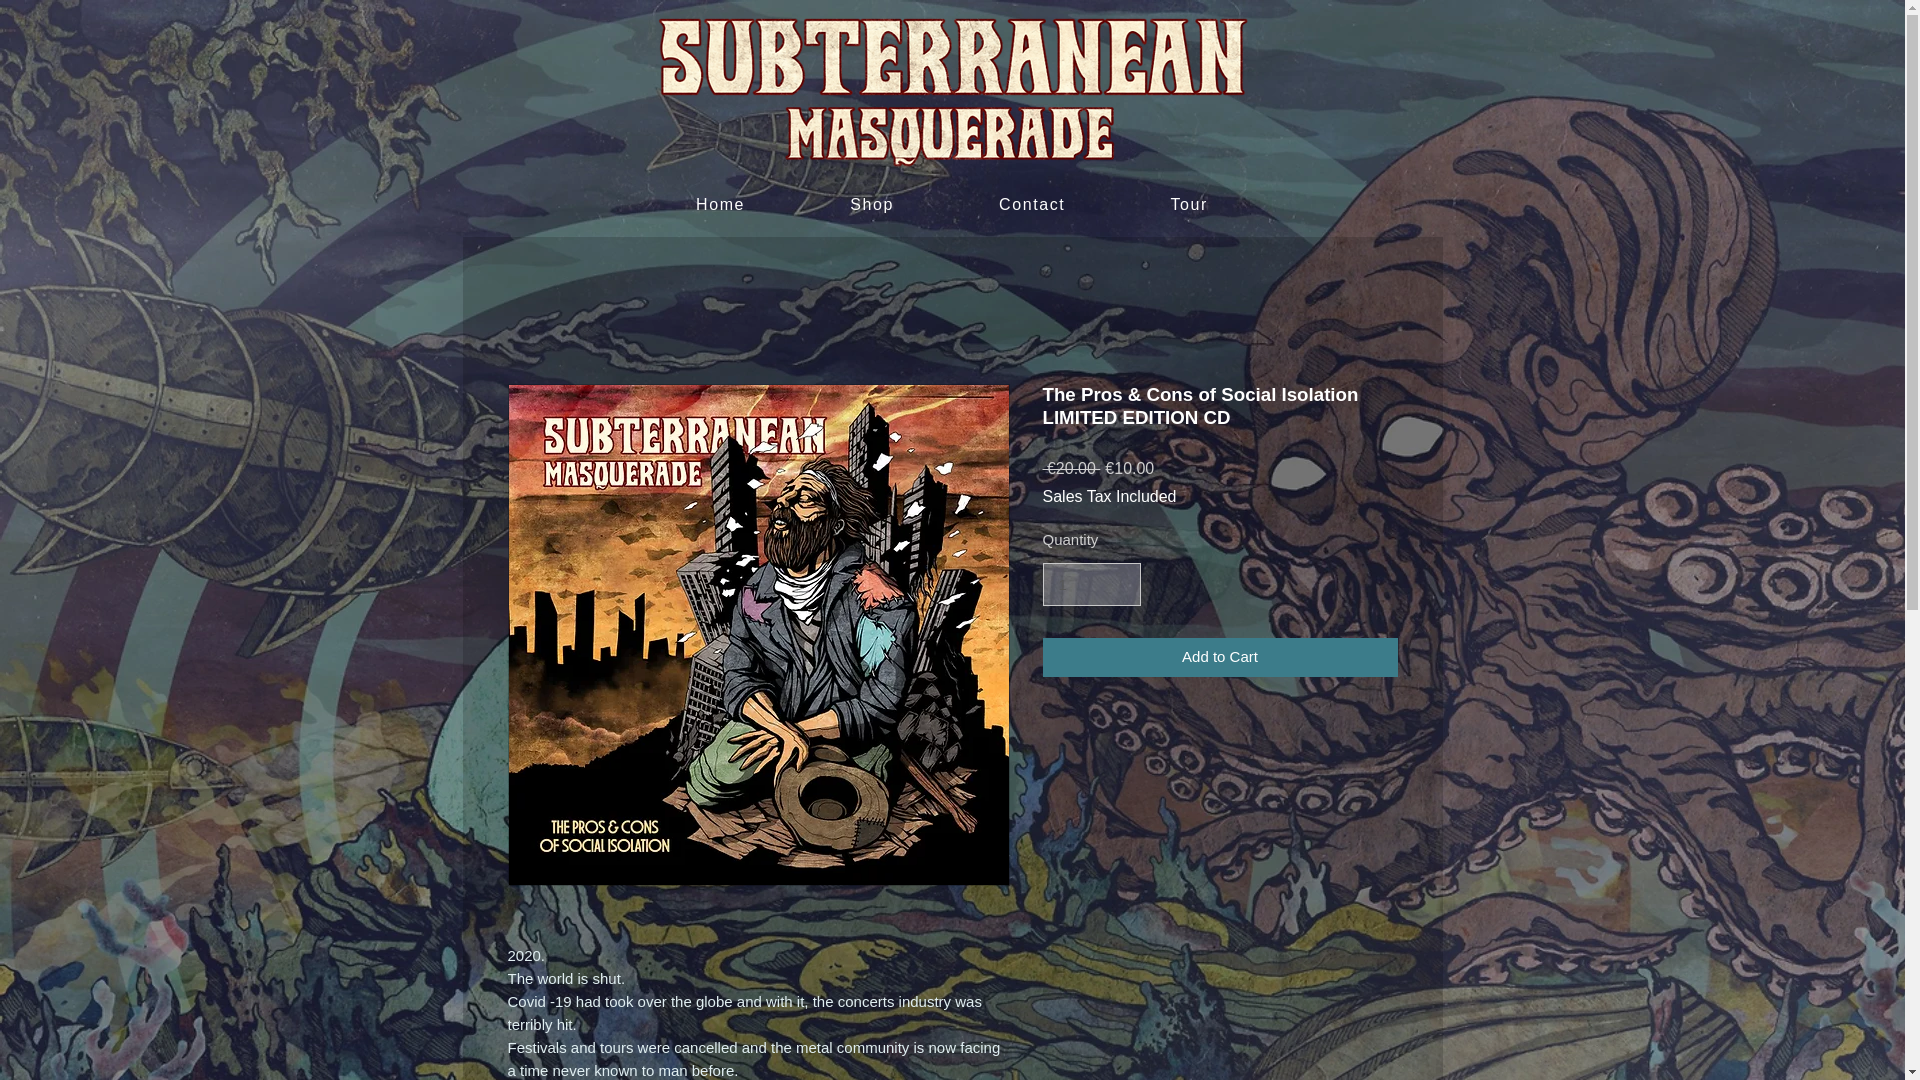 The height and width of the screenshot is (1080, 1920). I want to click on Contact, so click(1032, 204).